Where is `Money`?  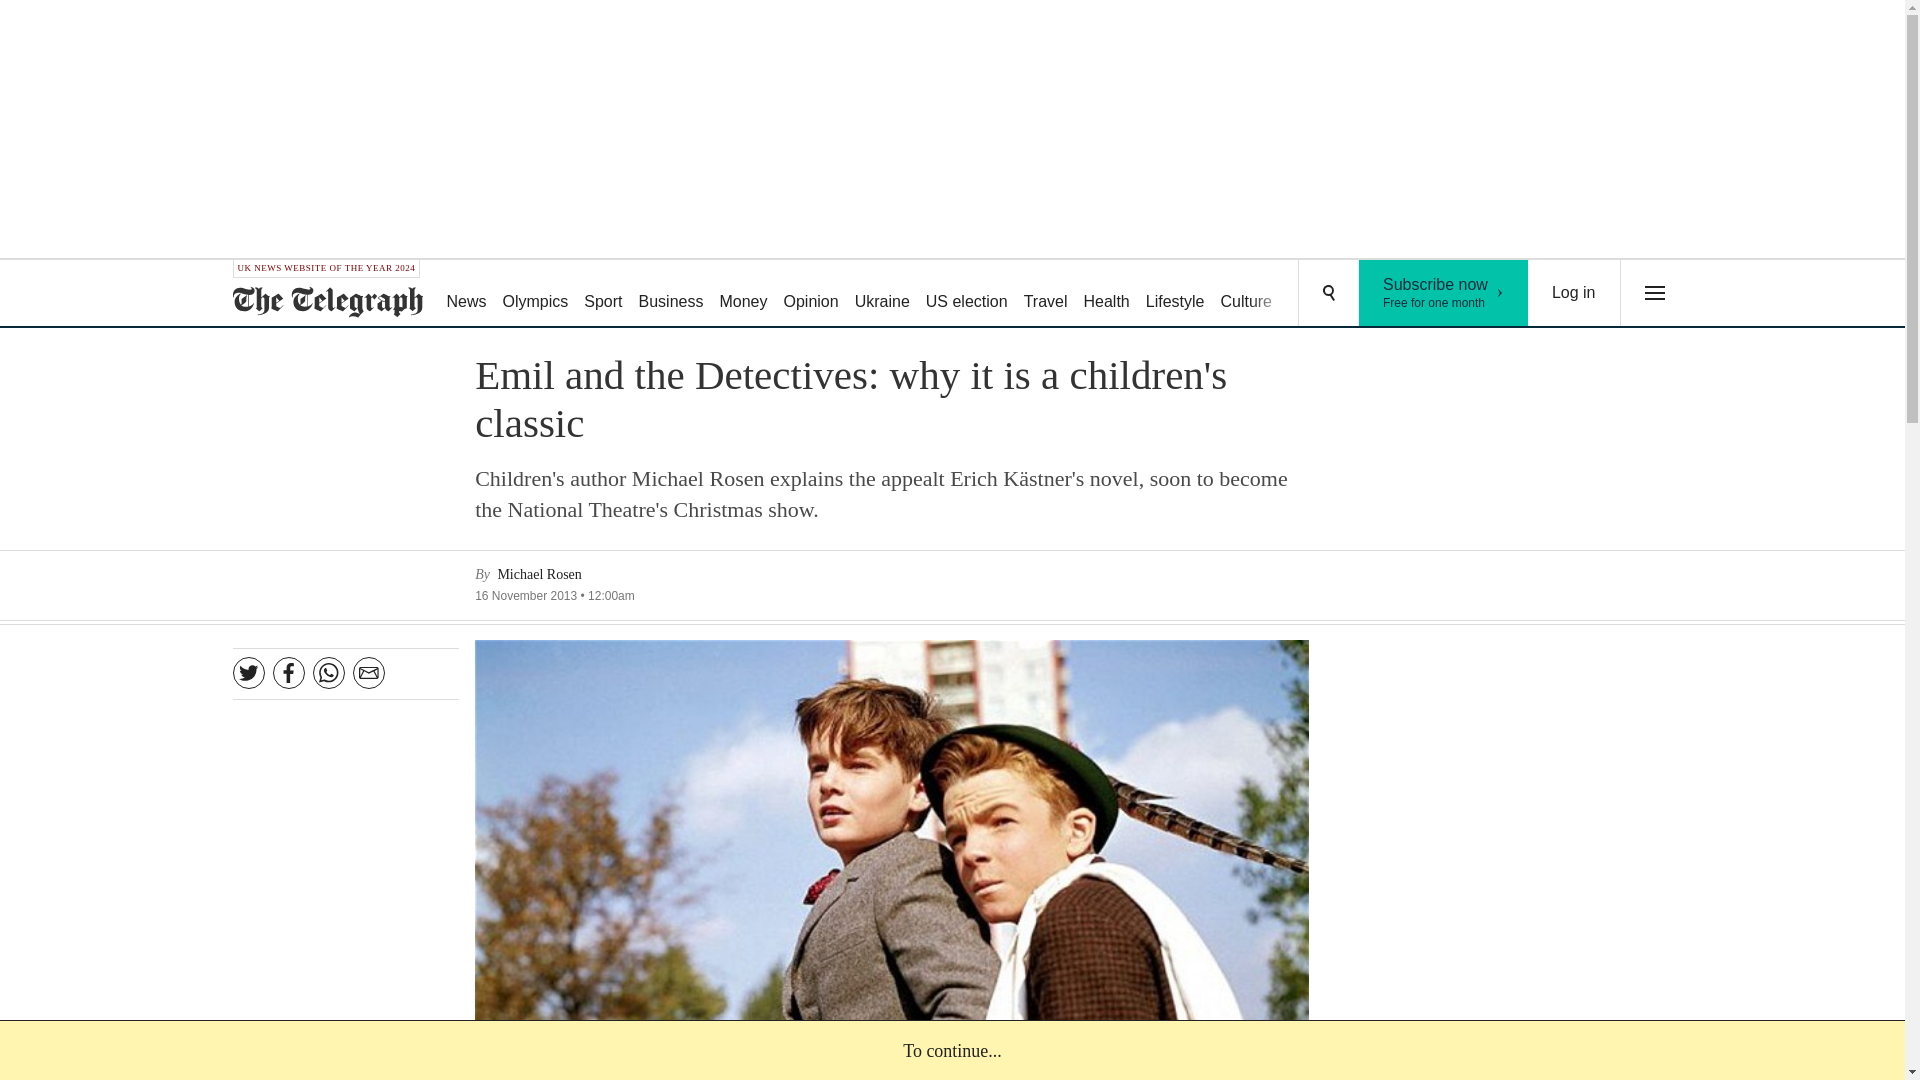
Money is located at coordinates (742, 294).